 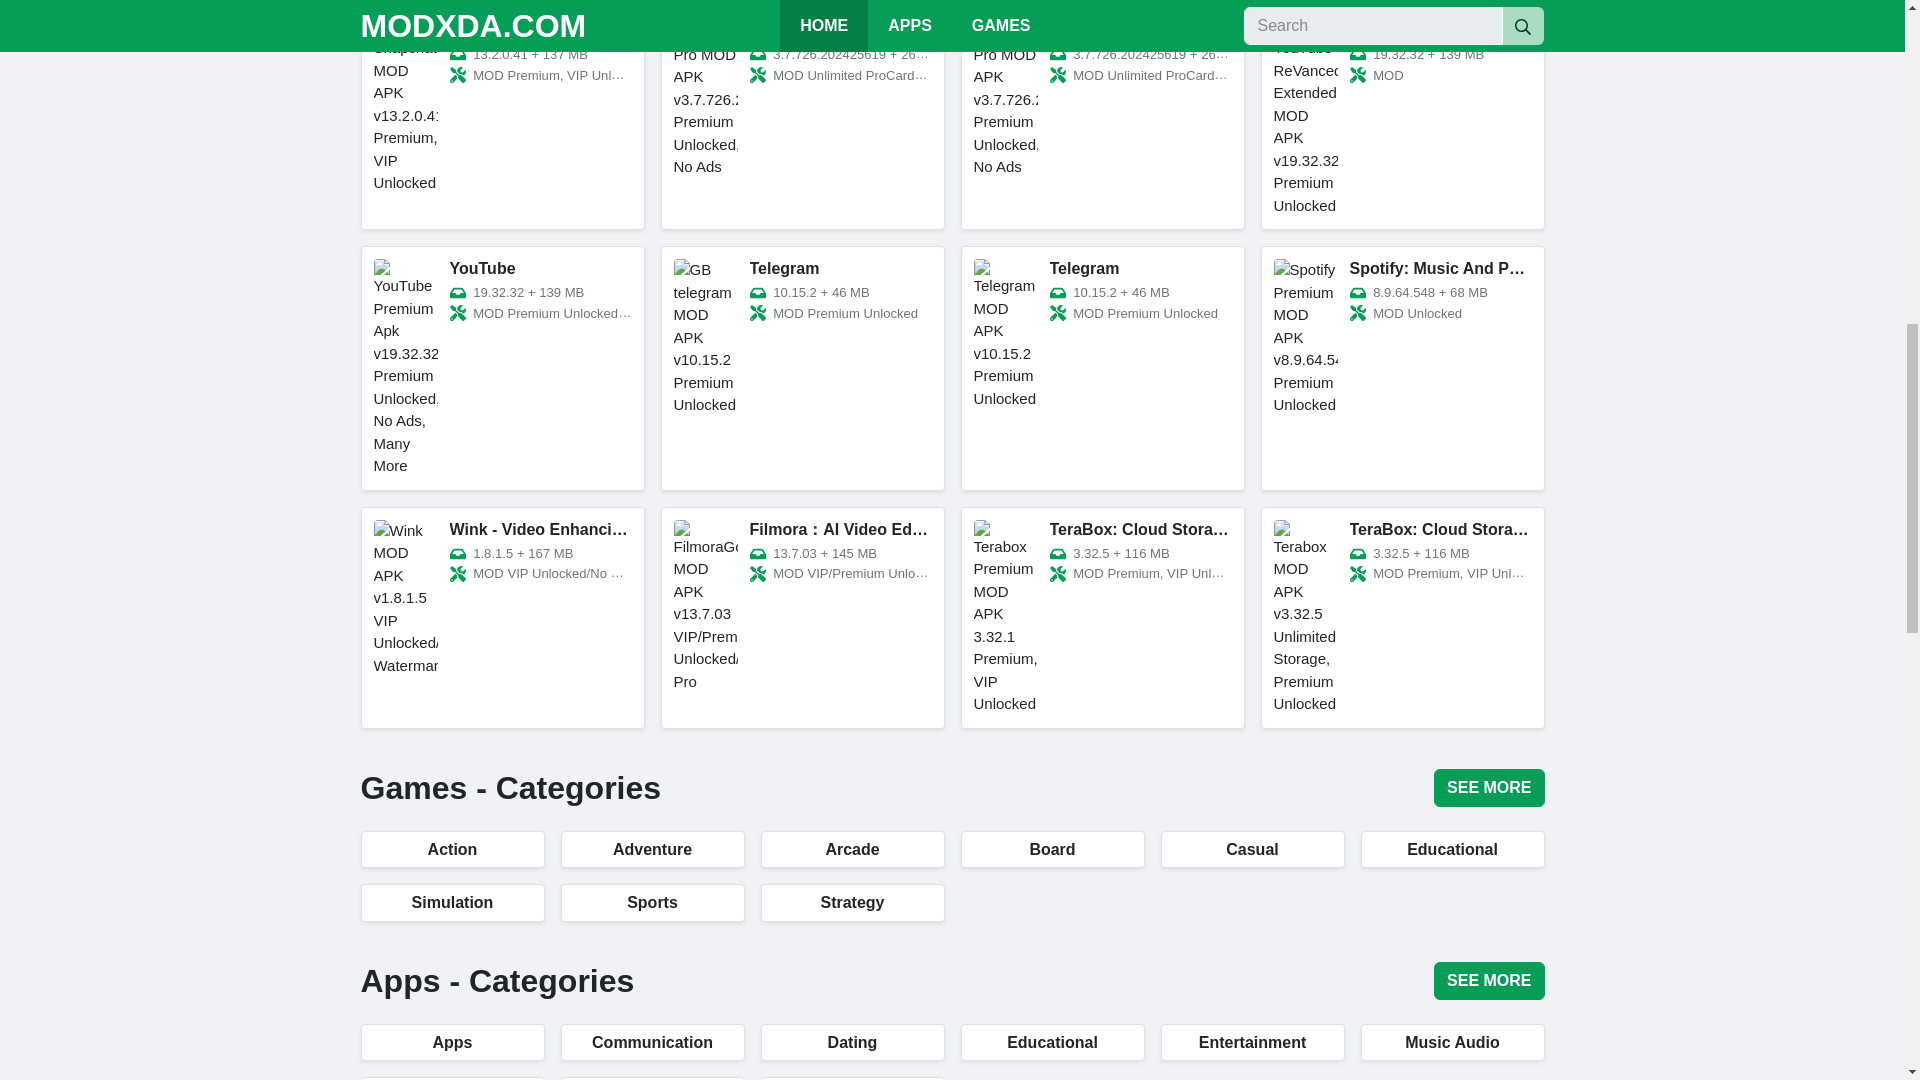 What do you see at coordinates (452, 849) in the screenshot?
I see `Action` at bounding box center [452, 849].